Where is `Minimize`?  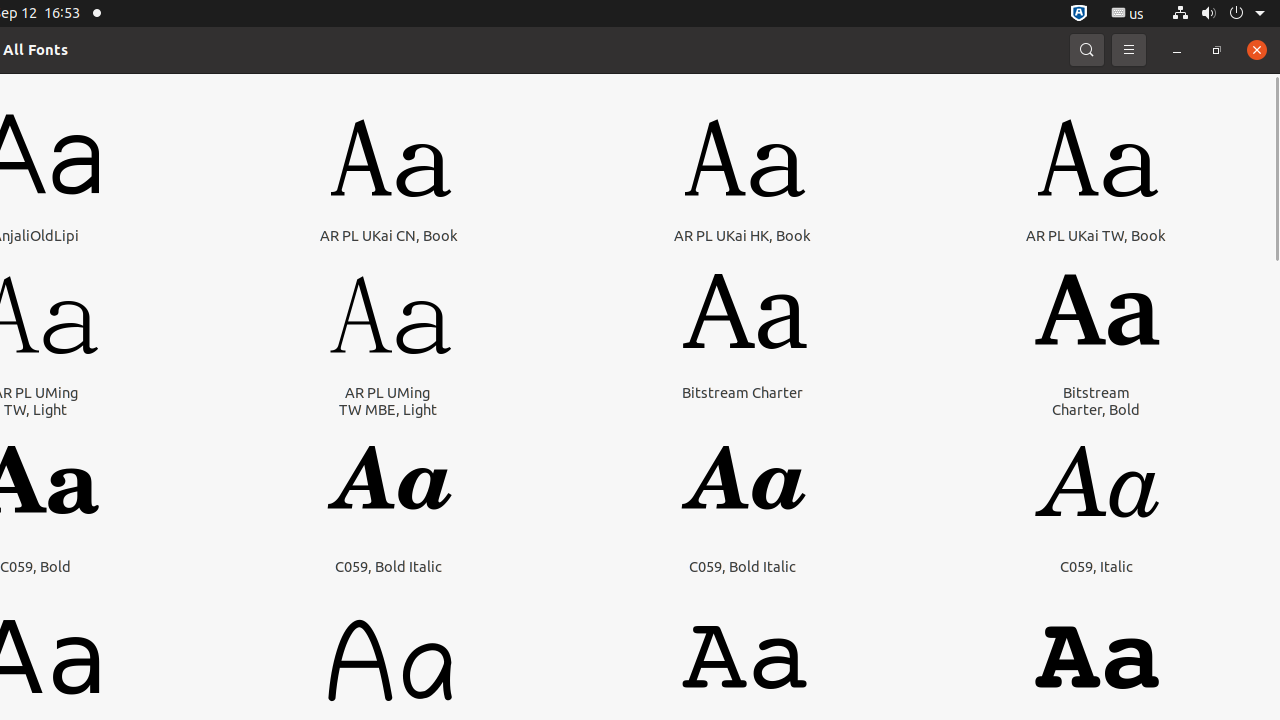
Minimize is located at coordinates (1177, 50).